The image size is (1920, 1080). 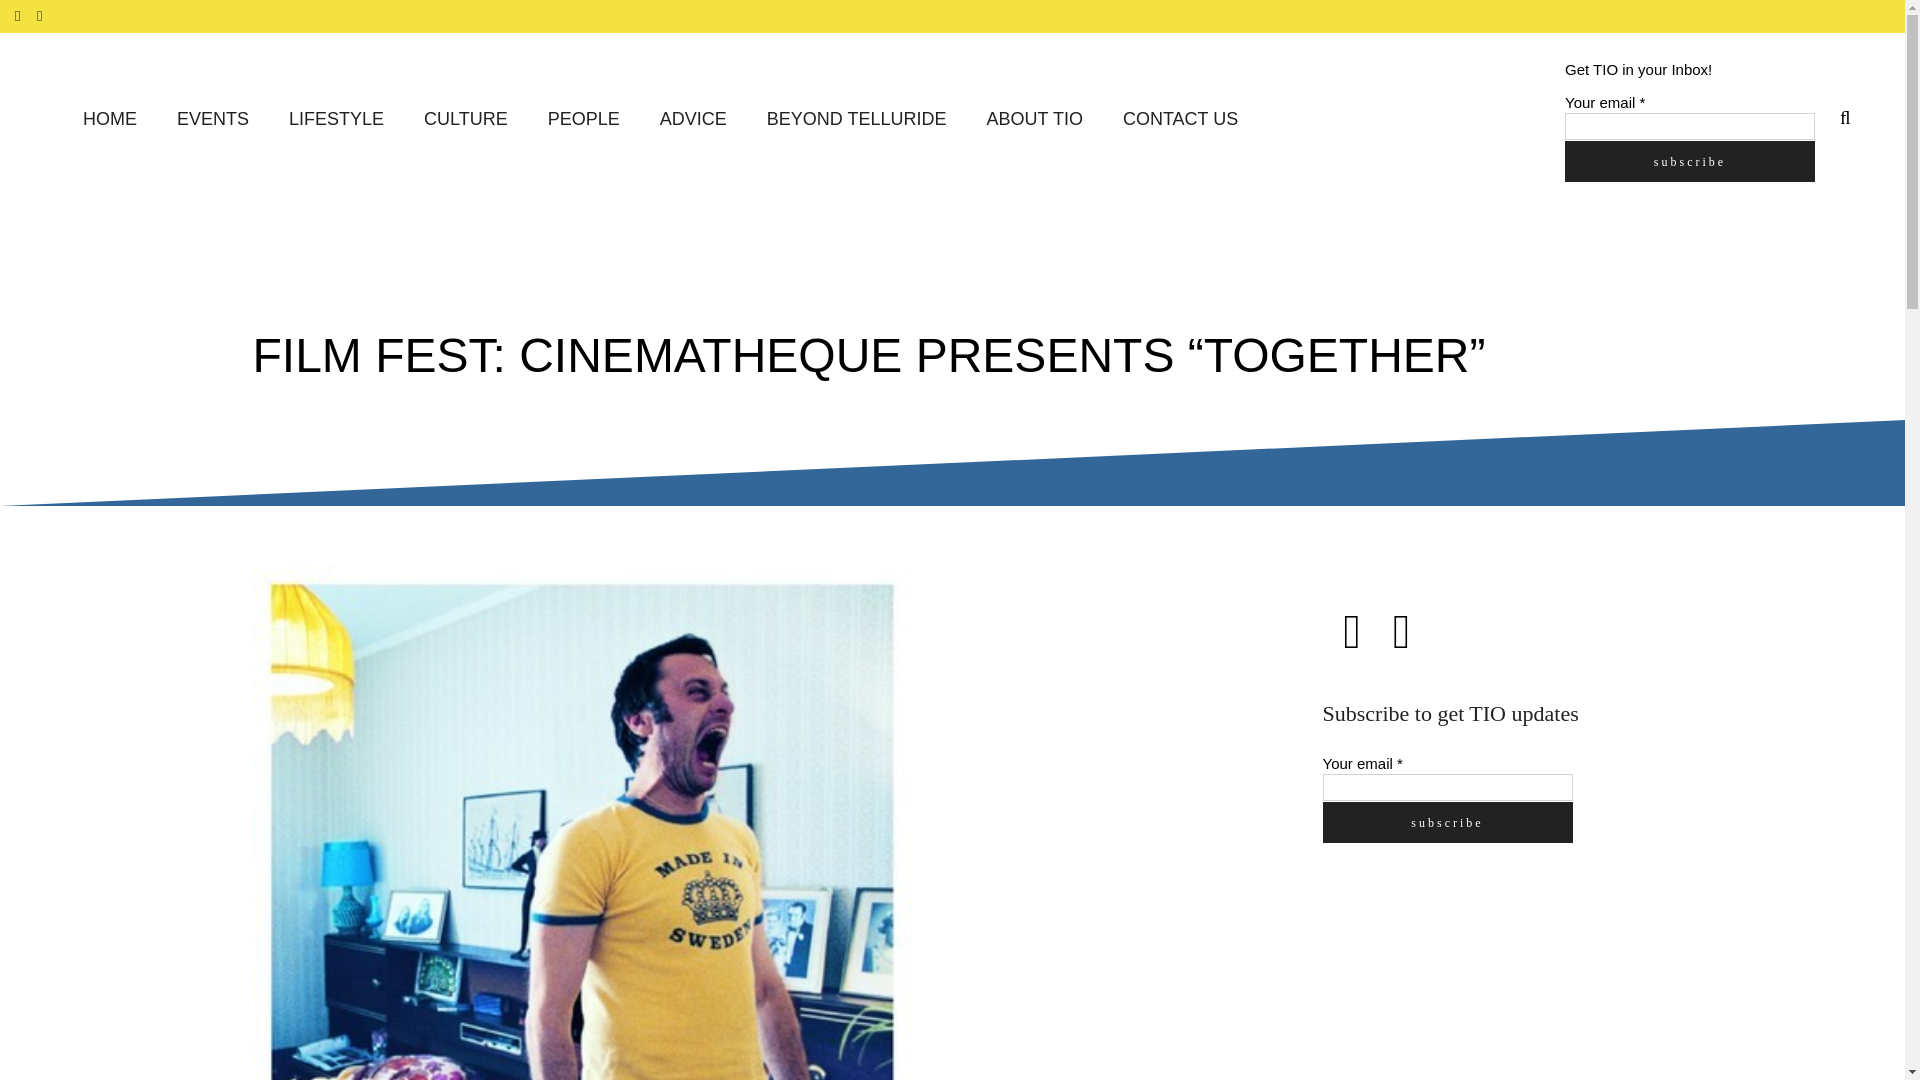 What do you see at coordinates (1689, 126) in the screenshot?
I see `Your email` at bounding box center [1689, 126].